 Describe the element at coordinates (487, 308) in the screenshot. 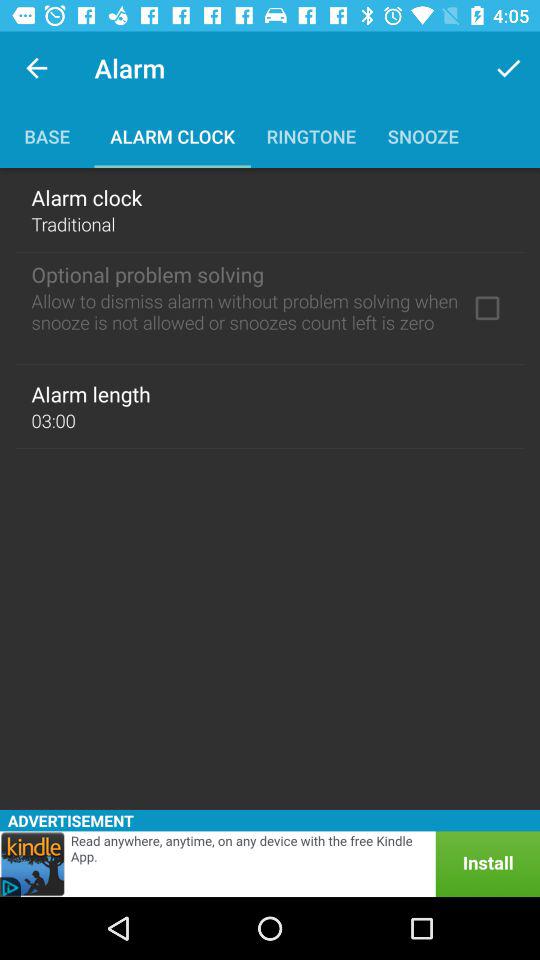

I see `toggle optional problem solving` at that location.